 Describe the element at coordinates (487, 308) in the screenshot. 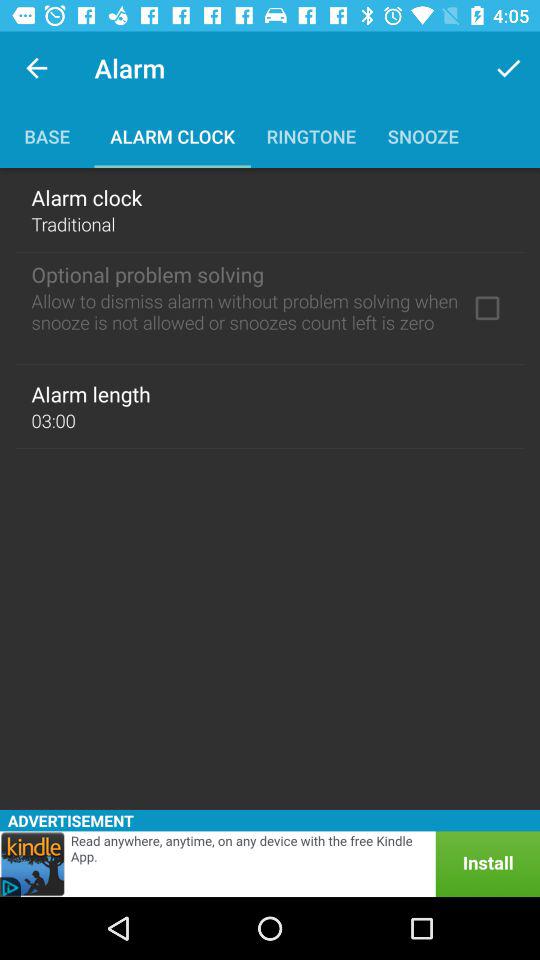

I see `toggle optional problem solving` at that location.